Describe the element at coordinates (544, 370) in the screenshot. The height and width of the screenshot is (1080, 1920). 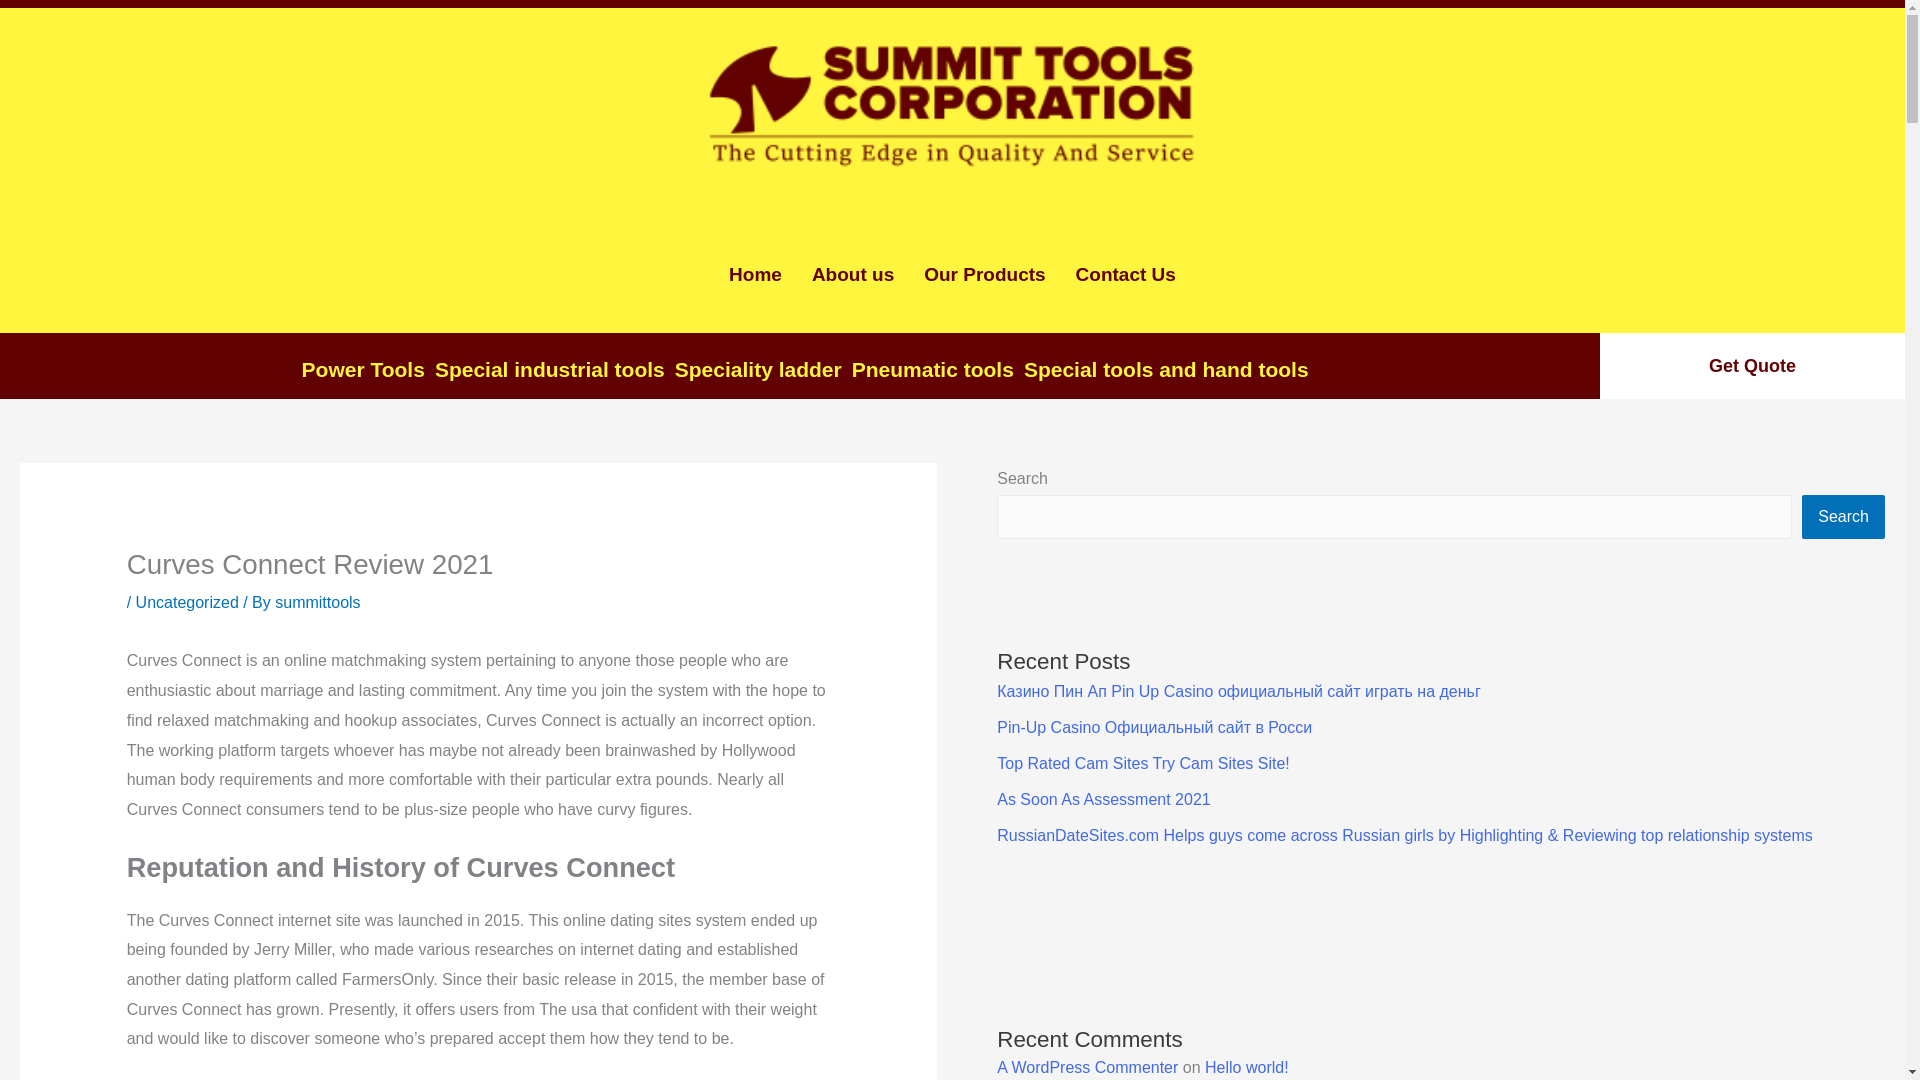
I see `Special industrial tools` at that location.